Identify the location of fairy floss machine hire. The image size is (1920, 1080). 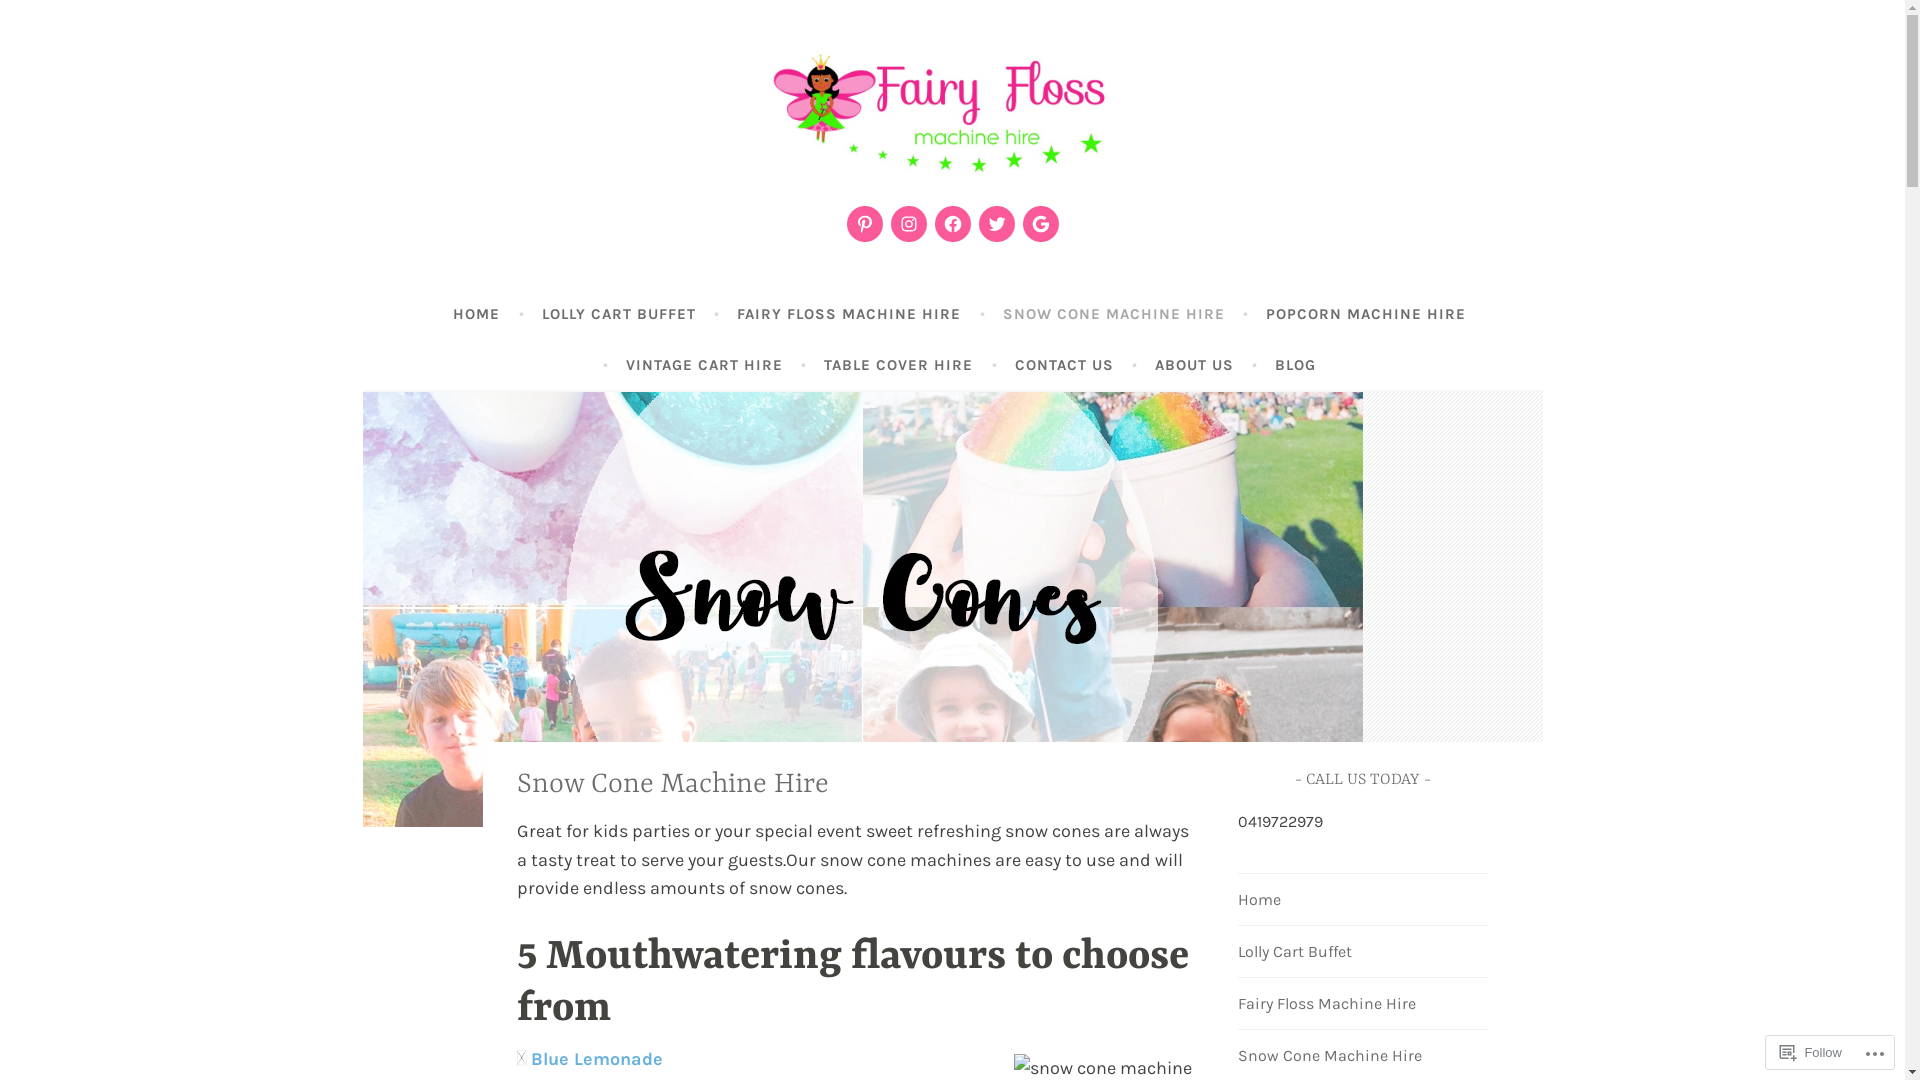
(634, 236).